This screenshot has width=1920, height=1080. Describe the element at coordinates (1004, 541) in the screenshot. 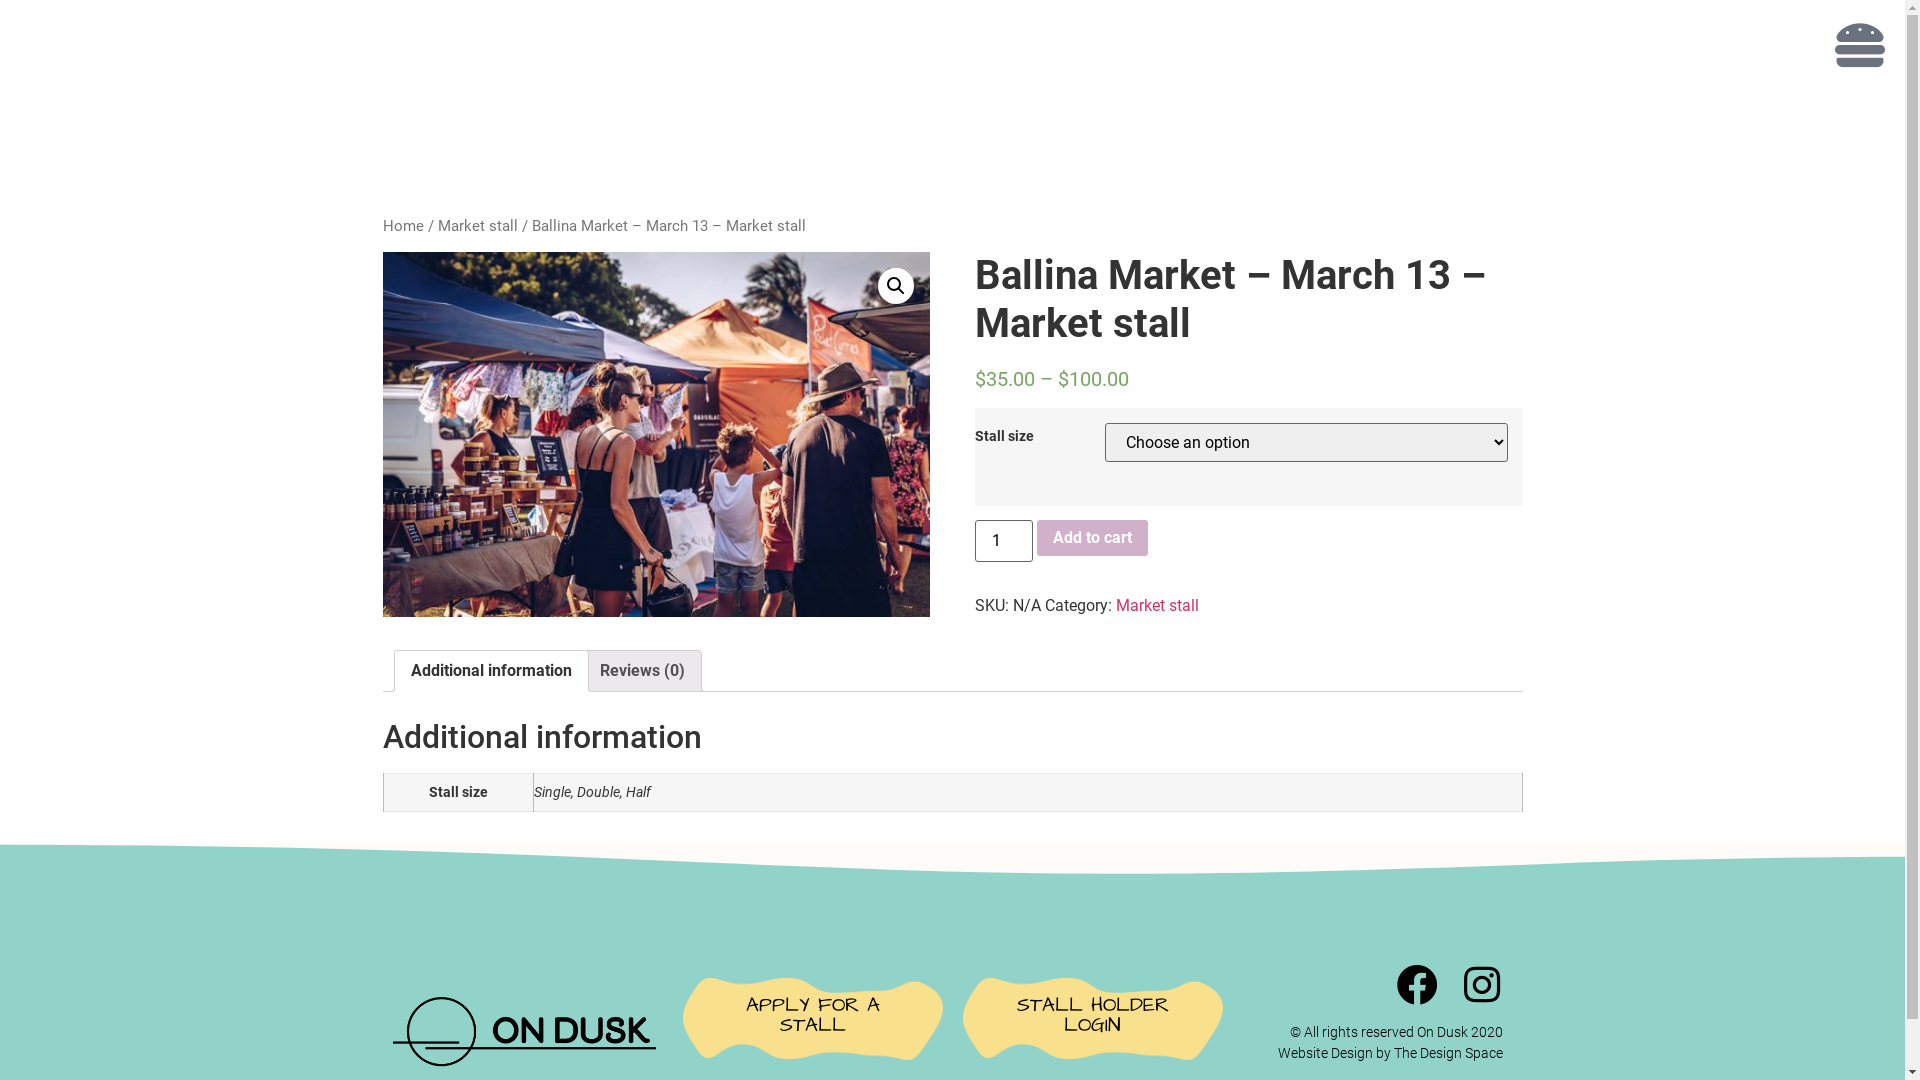

I see `Qty` at that location.